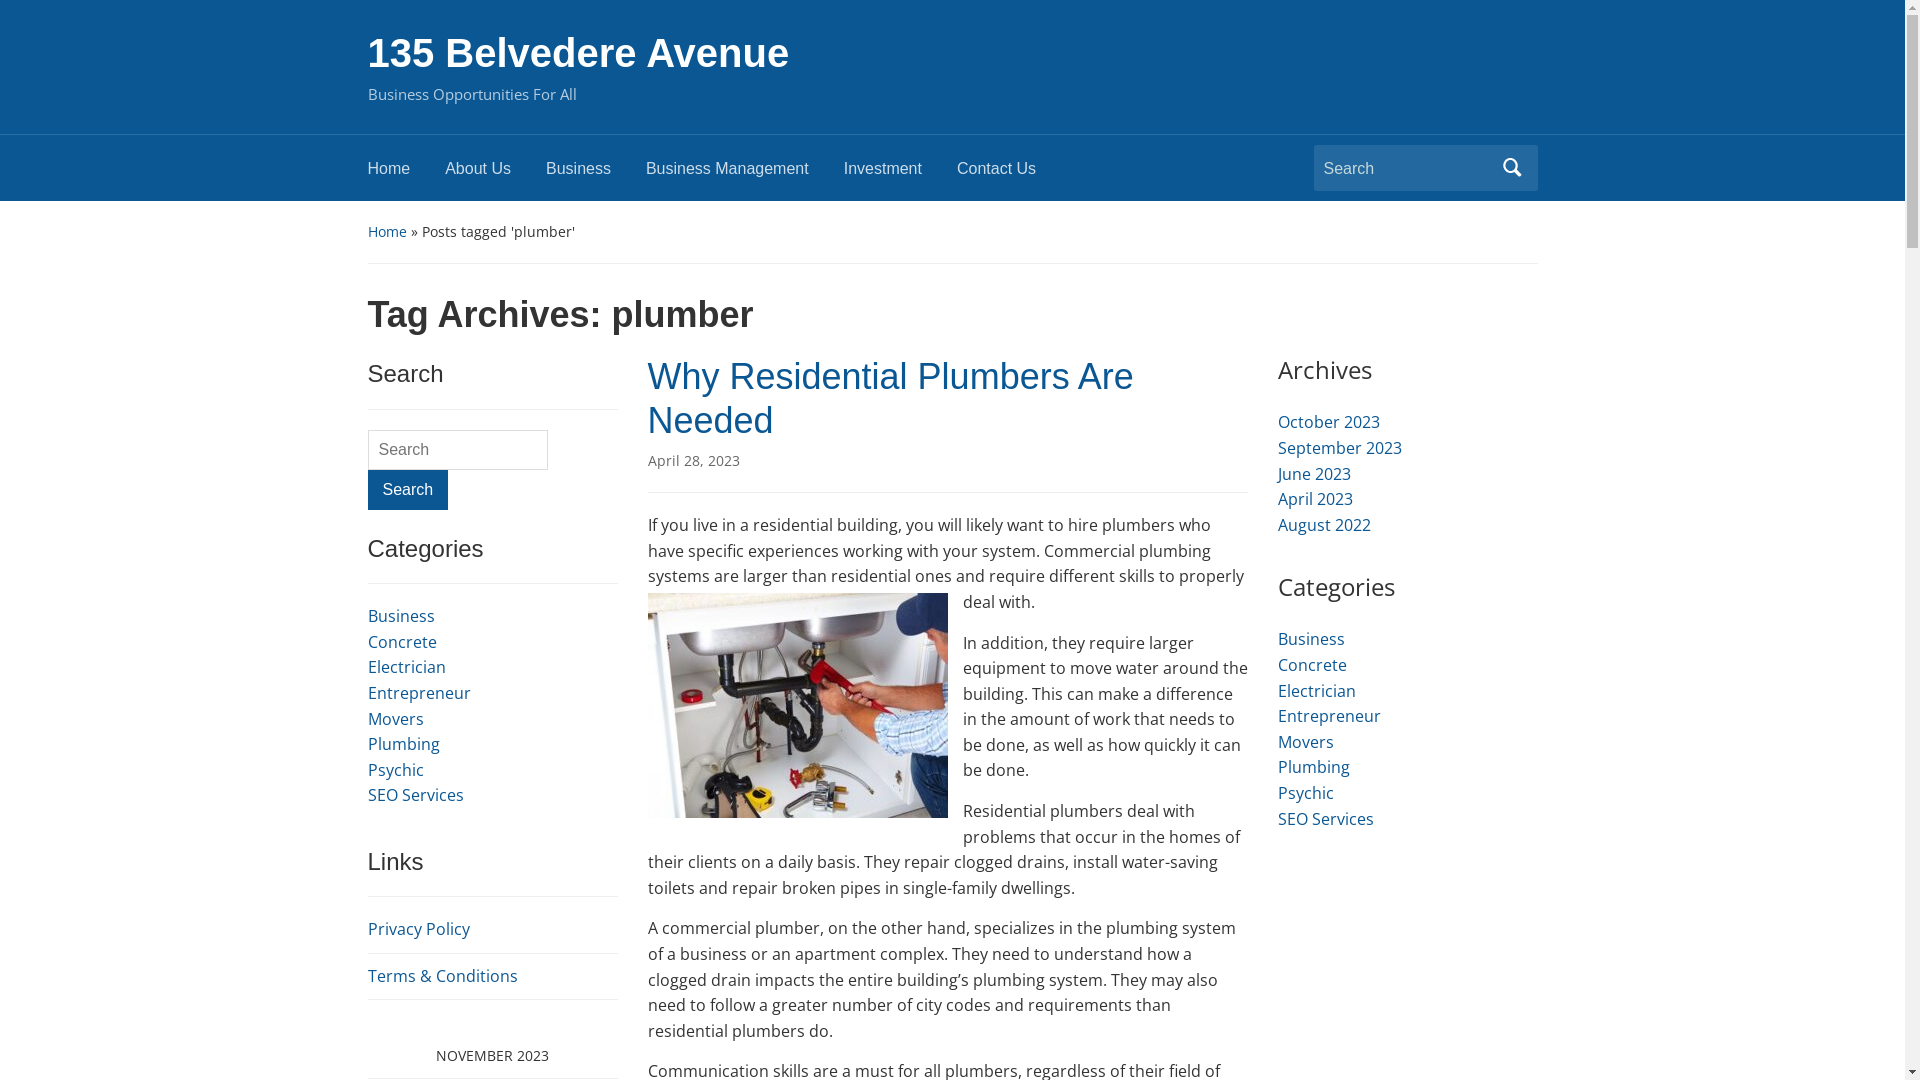 This screenshot has width=1920, height=1080. I want to click on Entrepreneur, so click(420, 693).